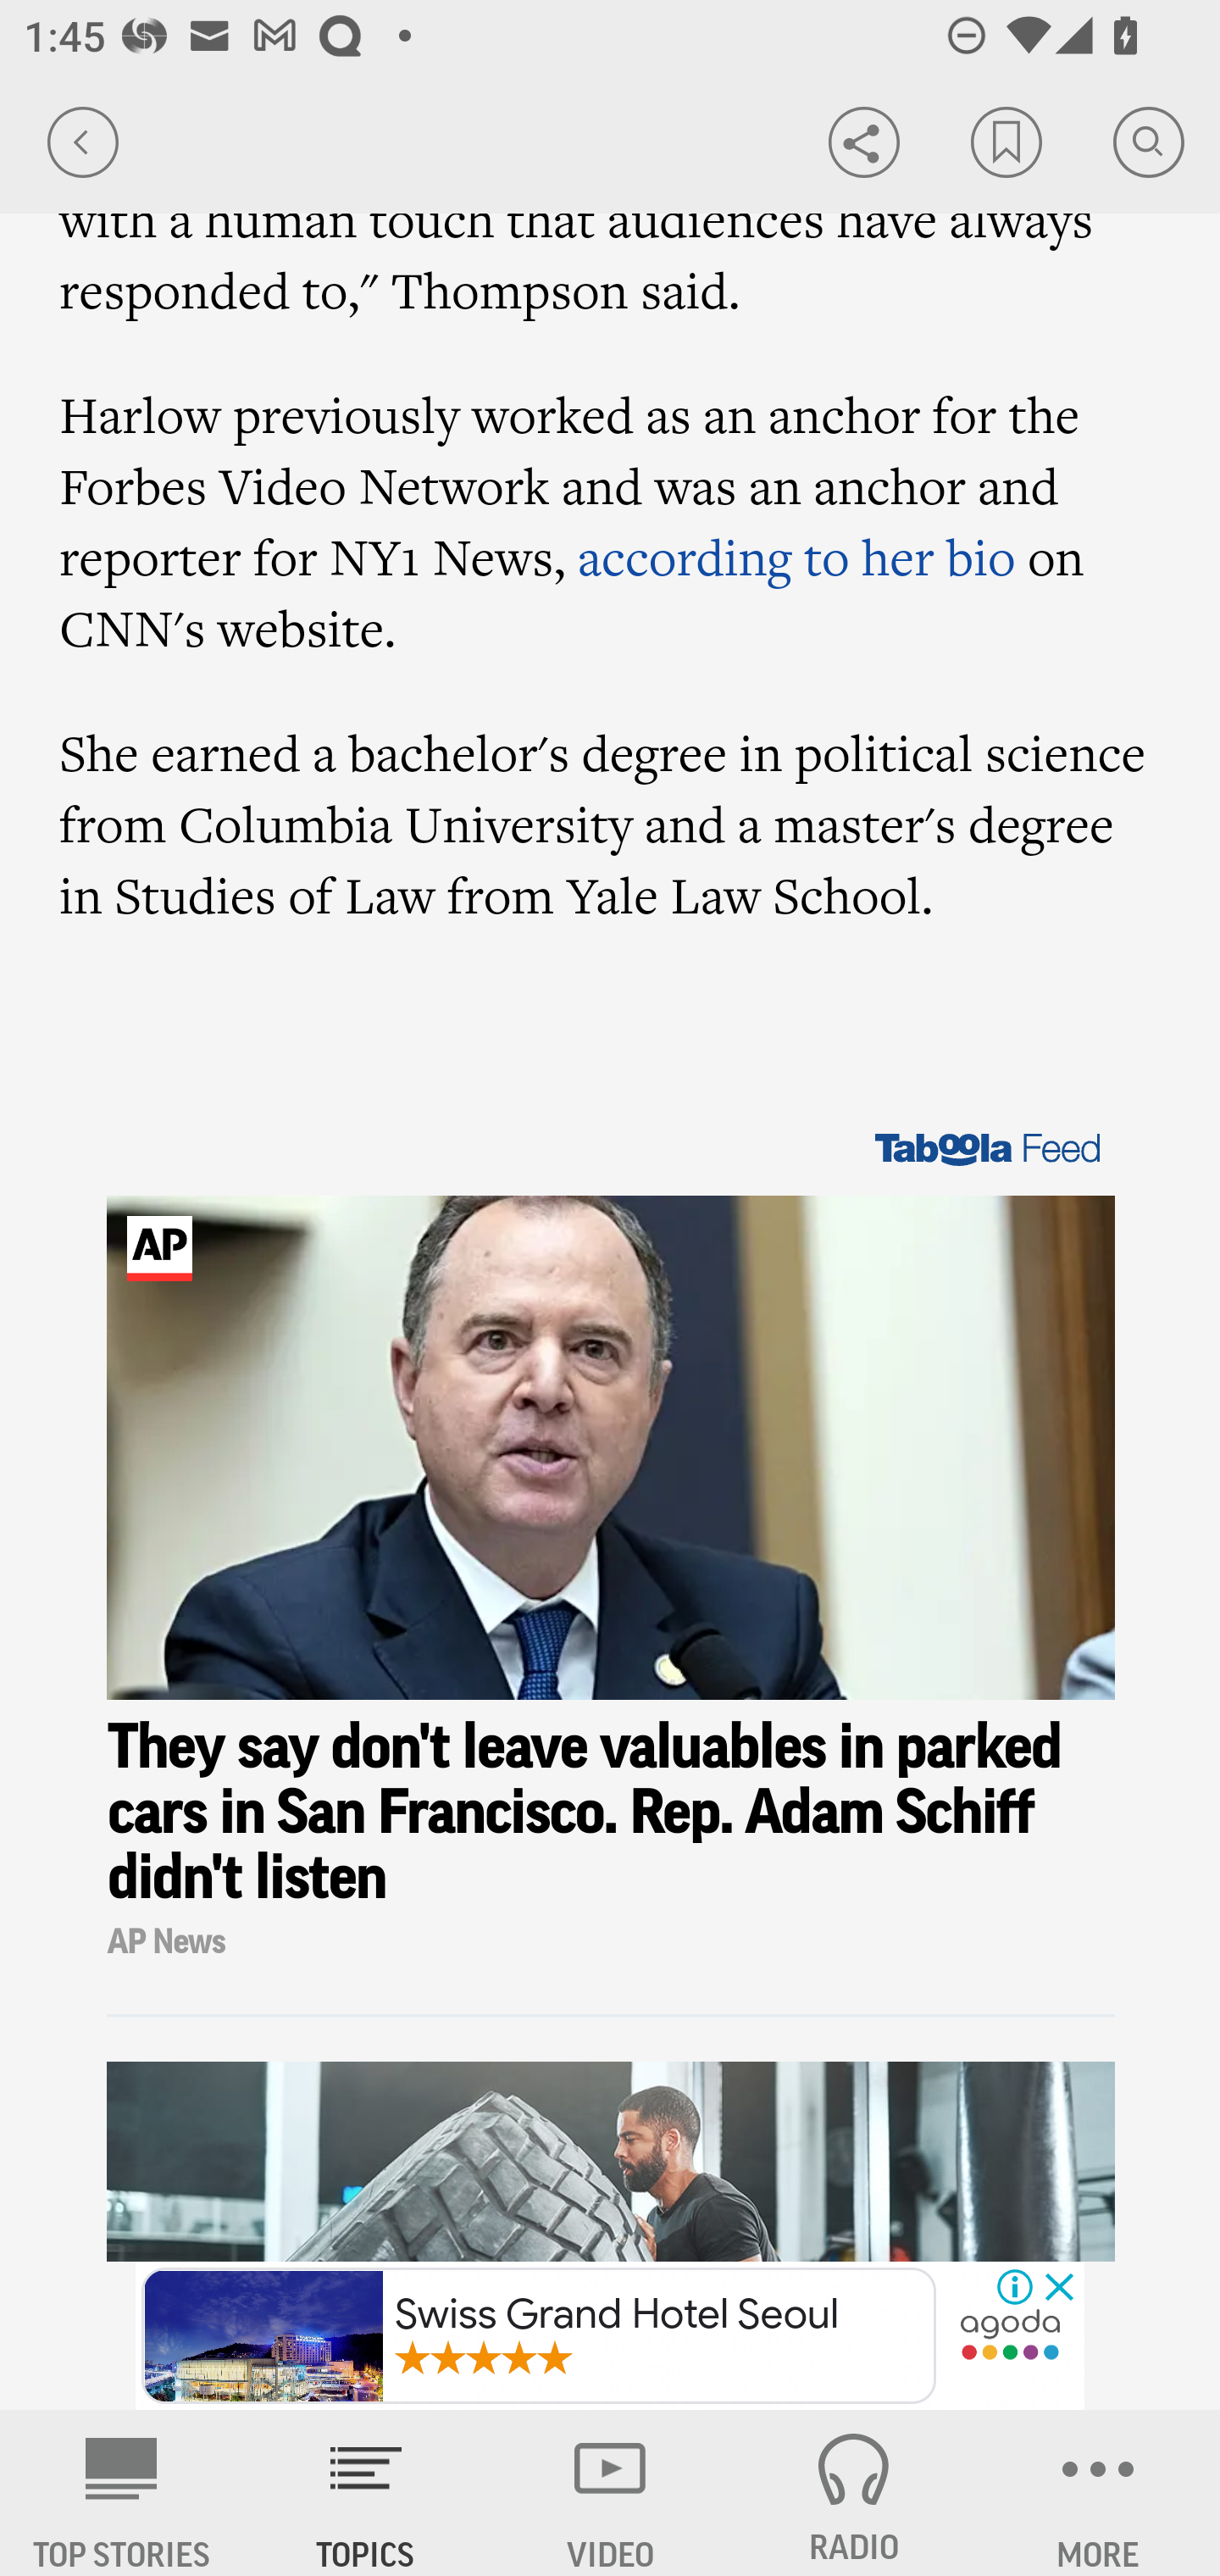 This screenshot has width=1220, height=2576. Describe the element at coordinates (366, 2493) in the screenshot. I see `TOPICS` at that location.